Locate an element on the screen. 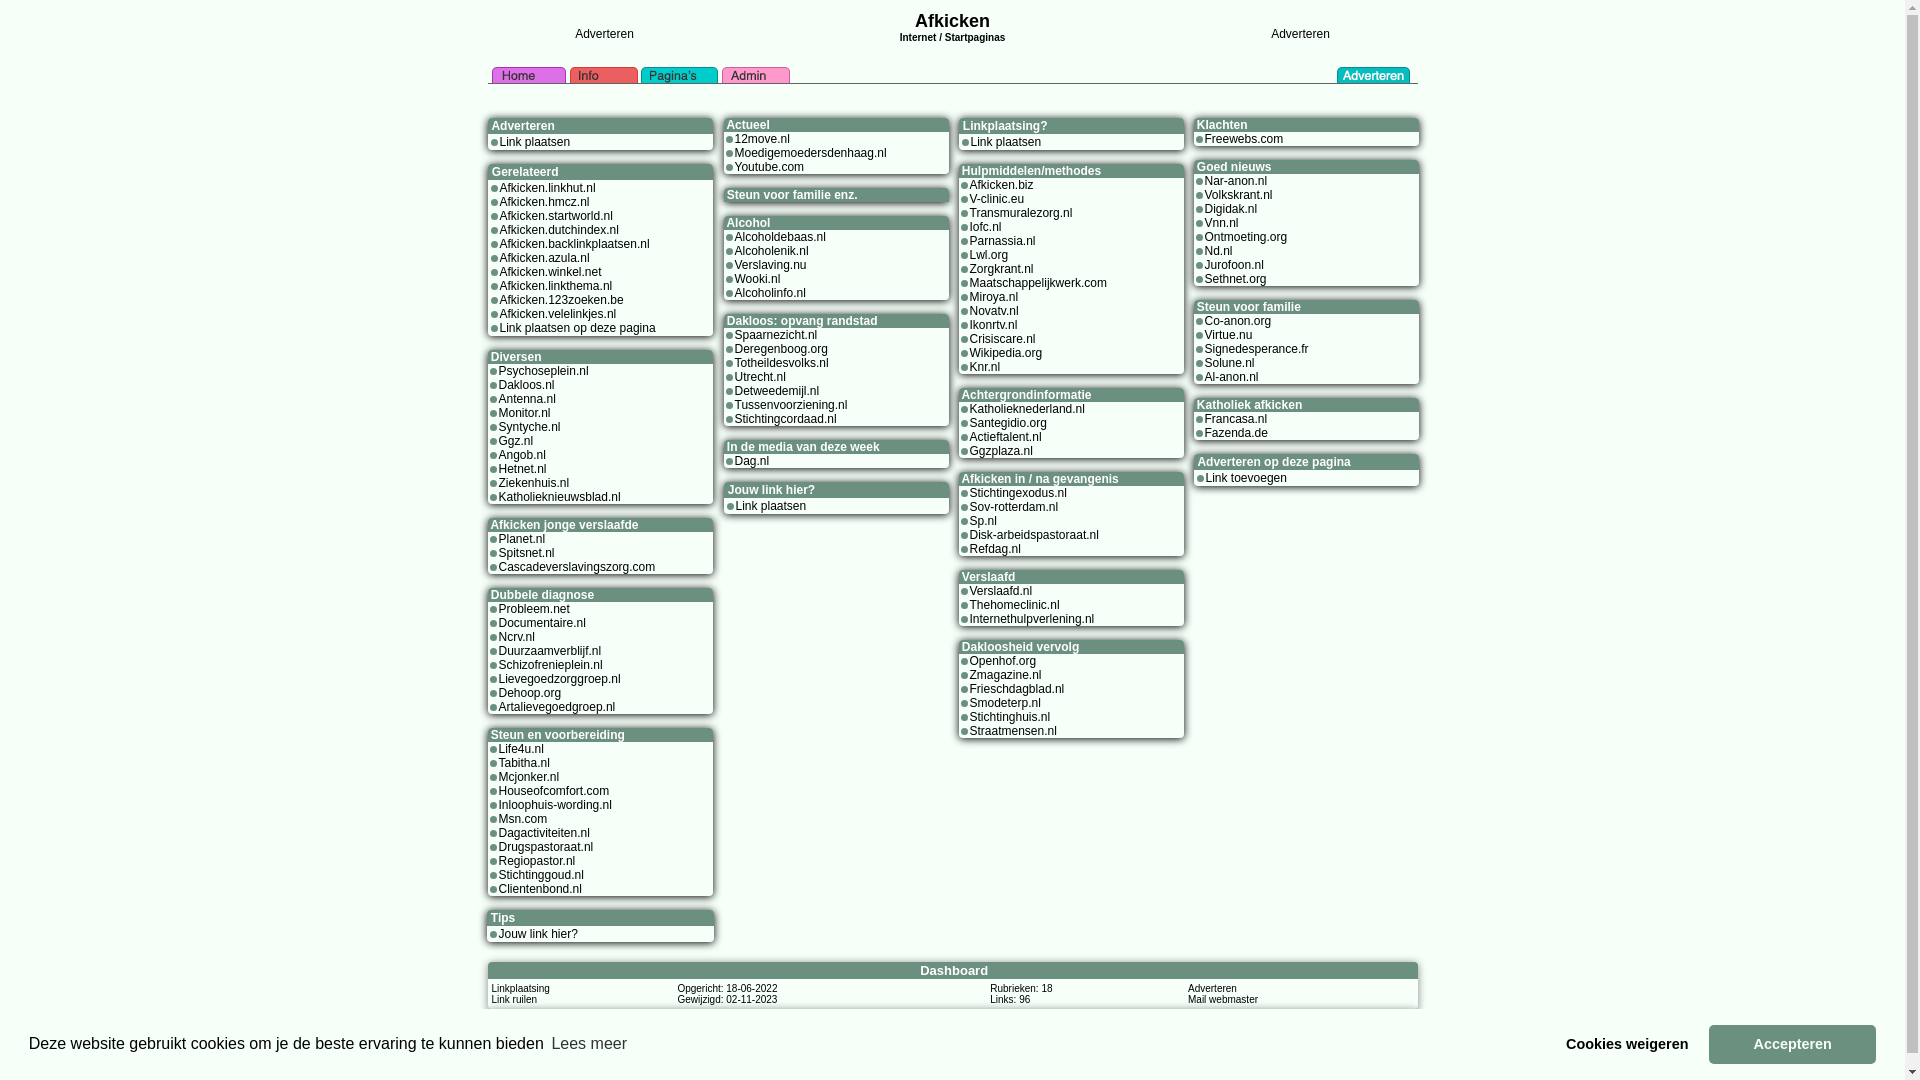 This screenshot has height=1080, width=1920. Crisiscare.nl is located at coordinates (1003, 339).